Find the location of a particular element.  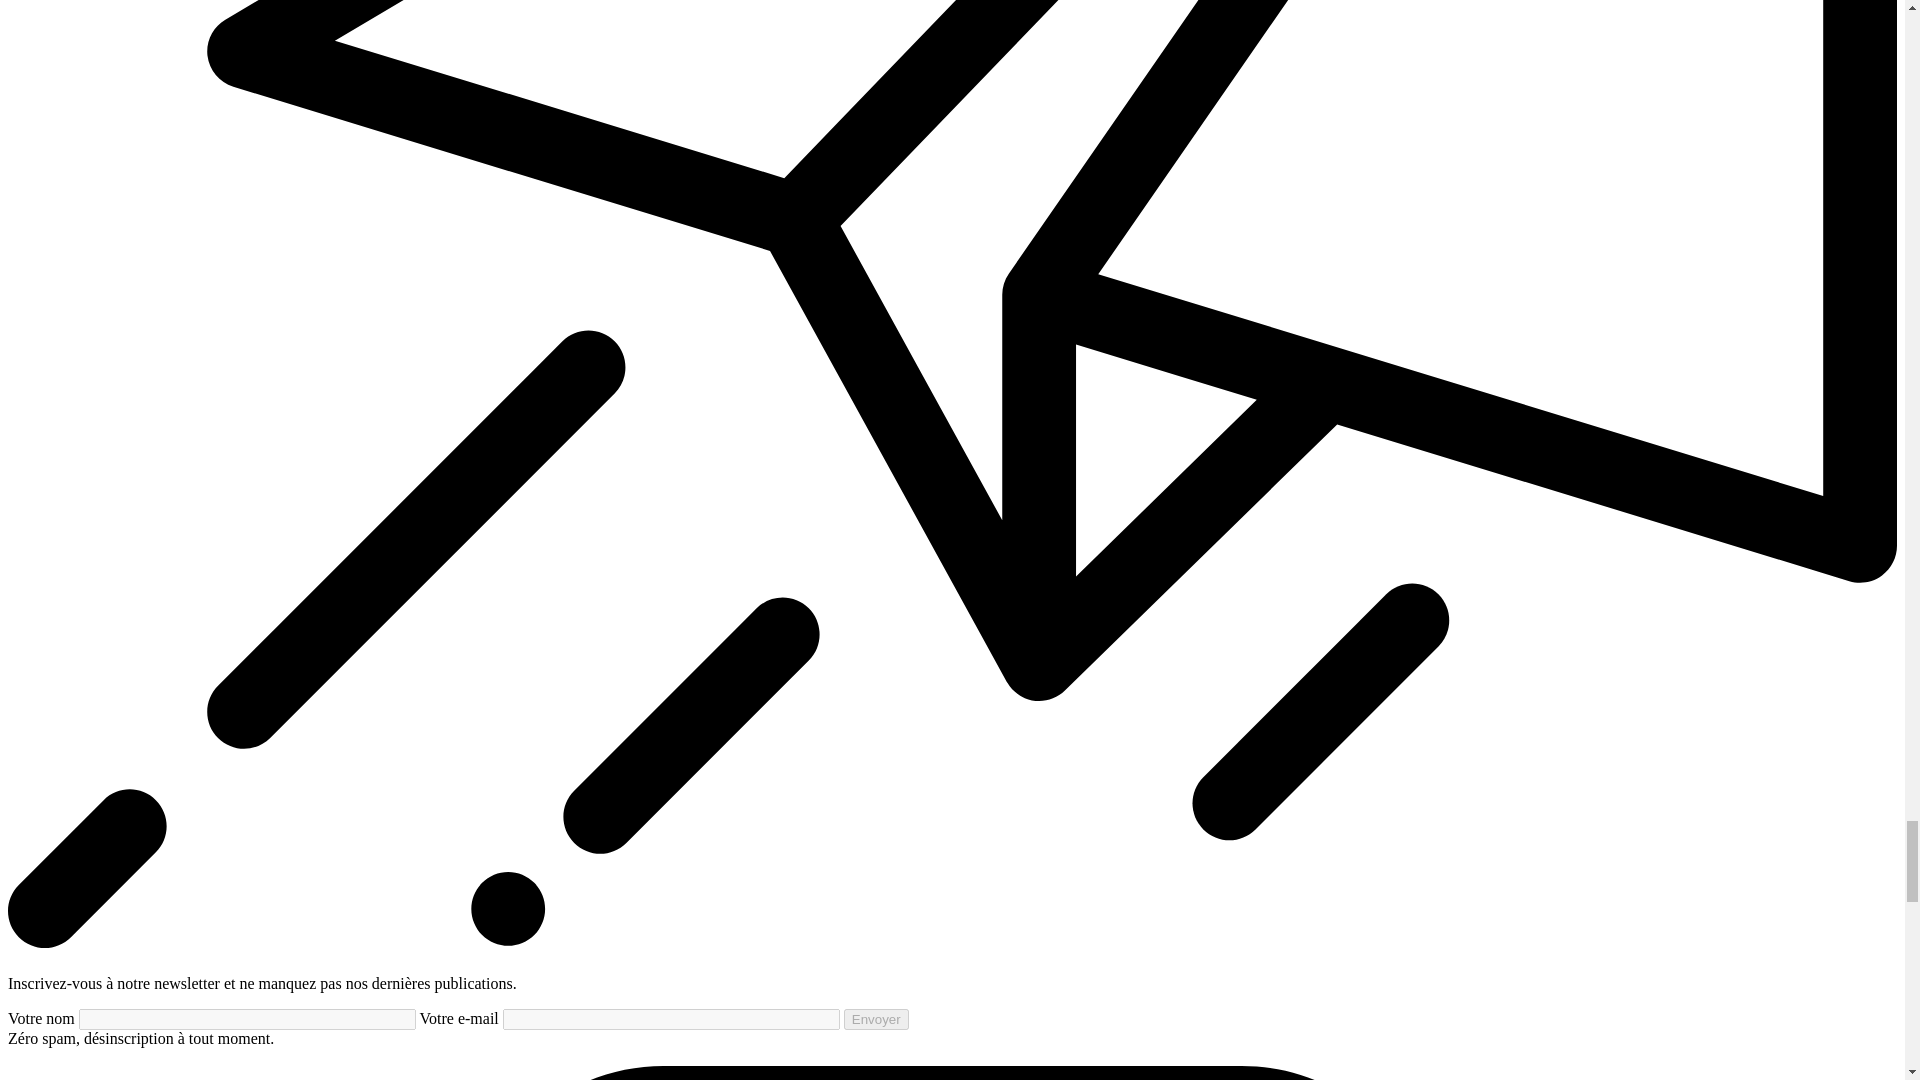

Envoyer is located at coordinates (876, 1019).